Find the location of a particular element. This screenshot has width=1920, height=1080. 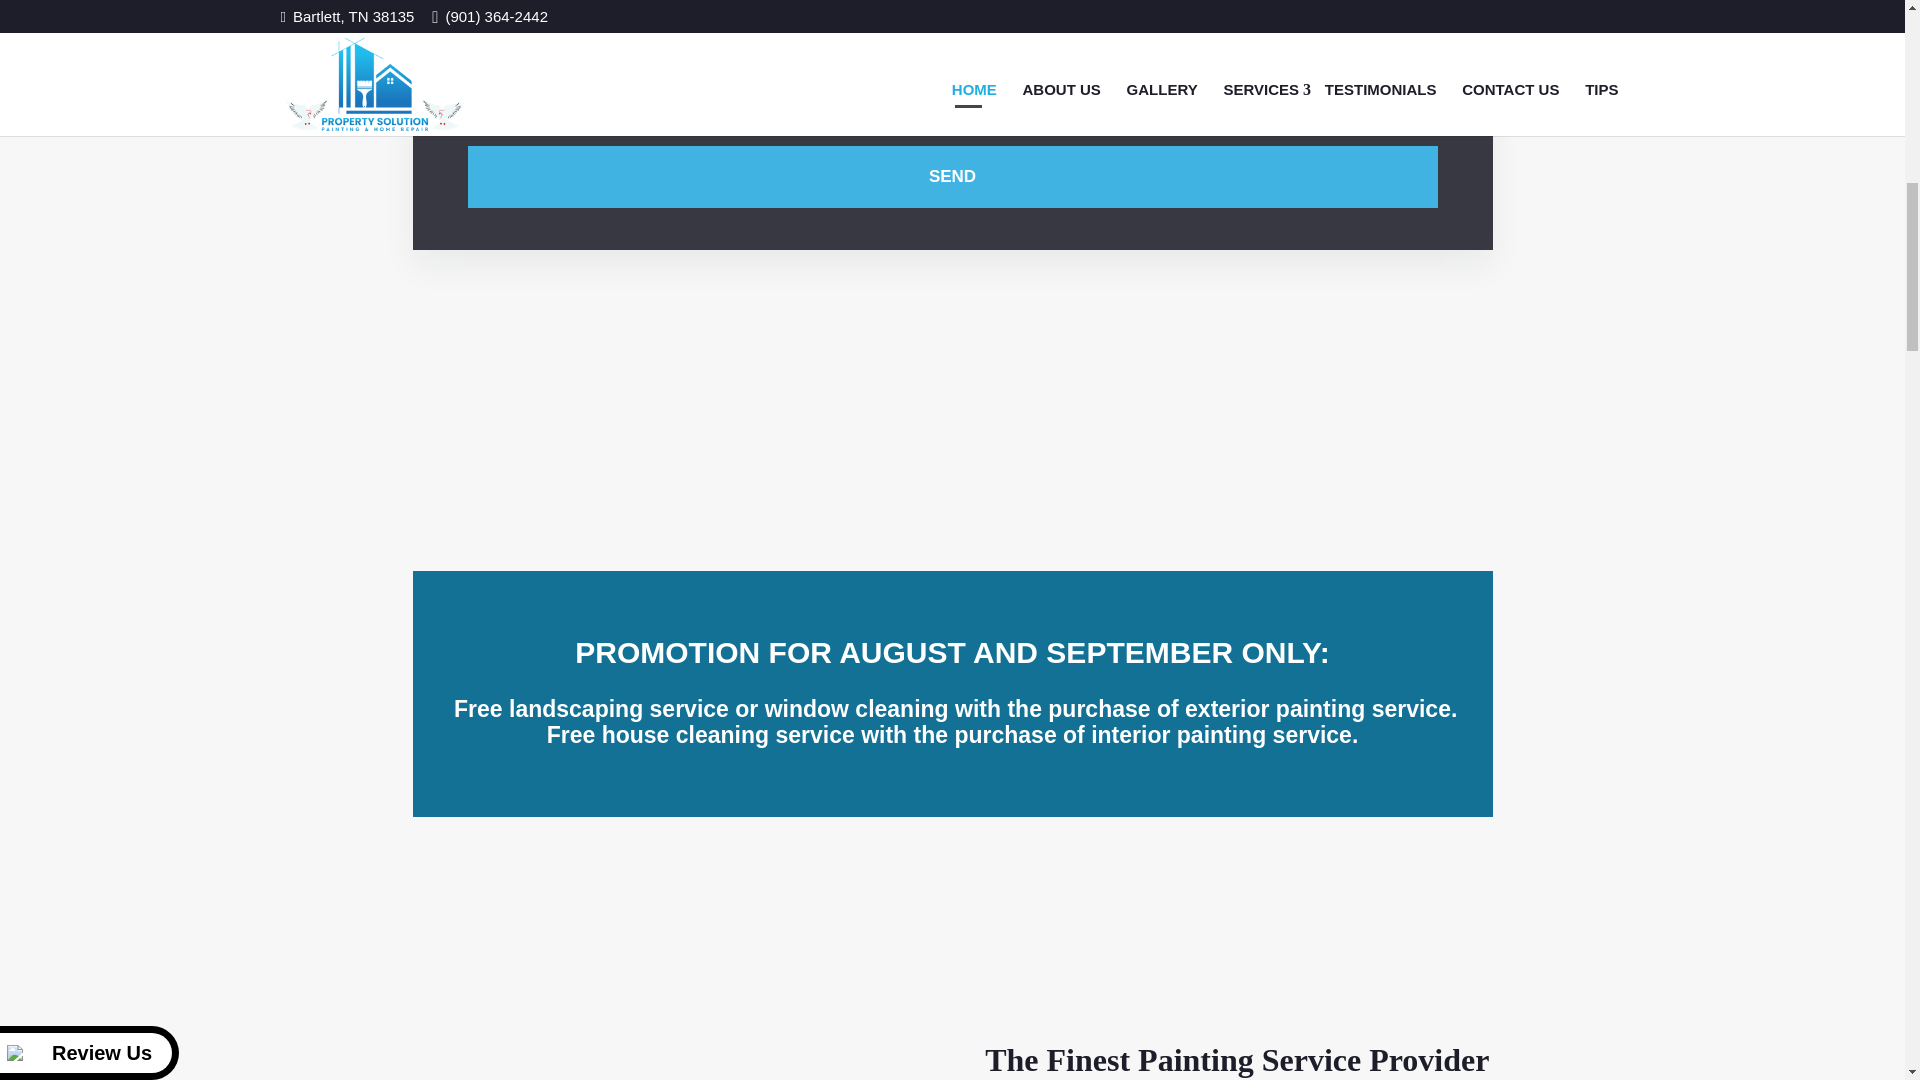

Message is located at coordinates (953, 33).